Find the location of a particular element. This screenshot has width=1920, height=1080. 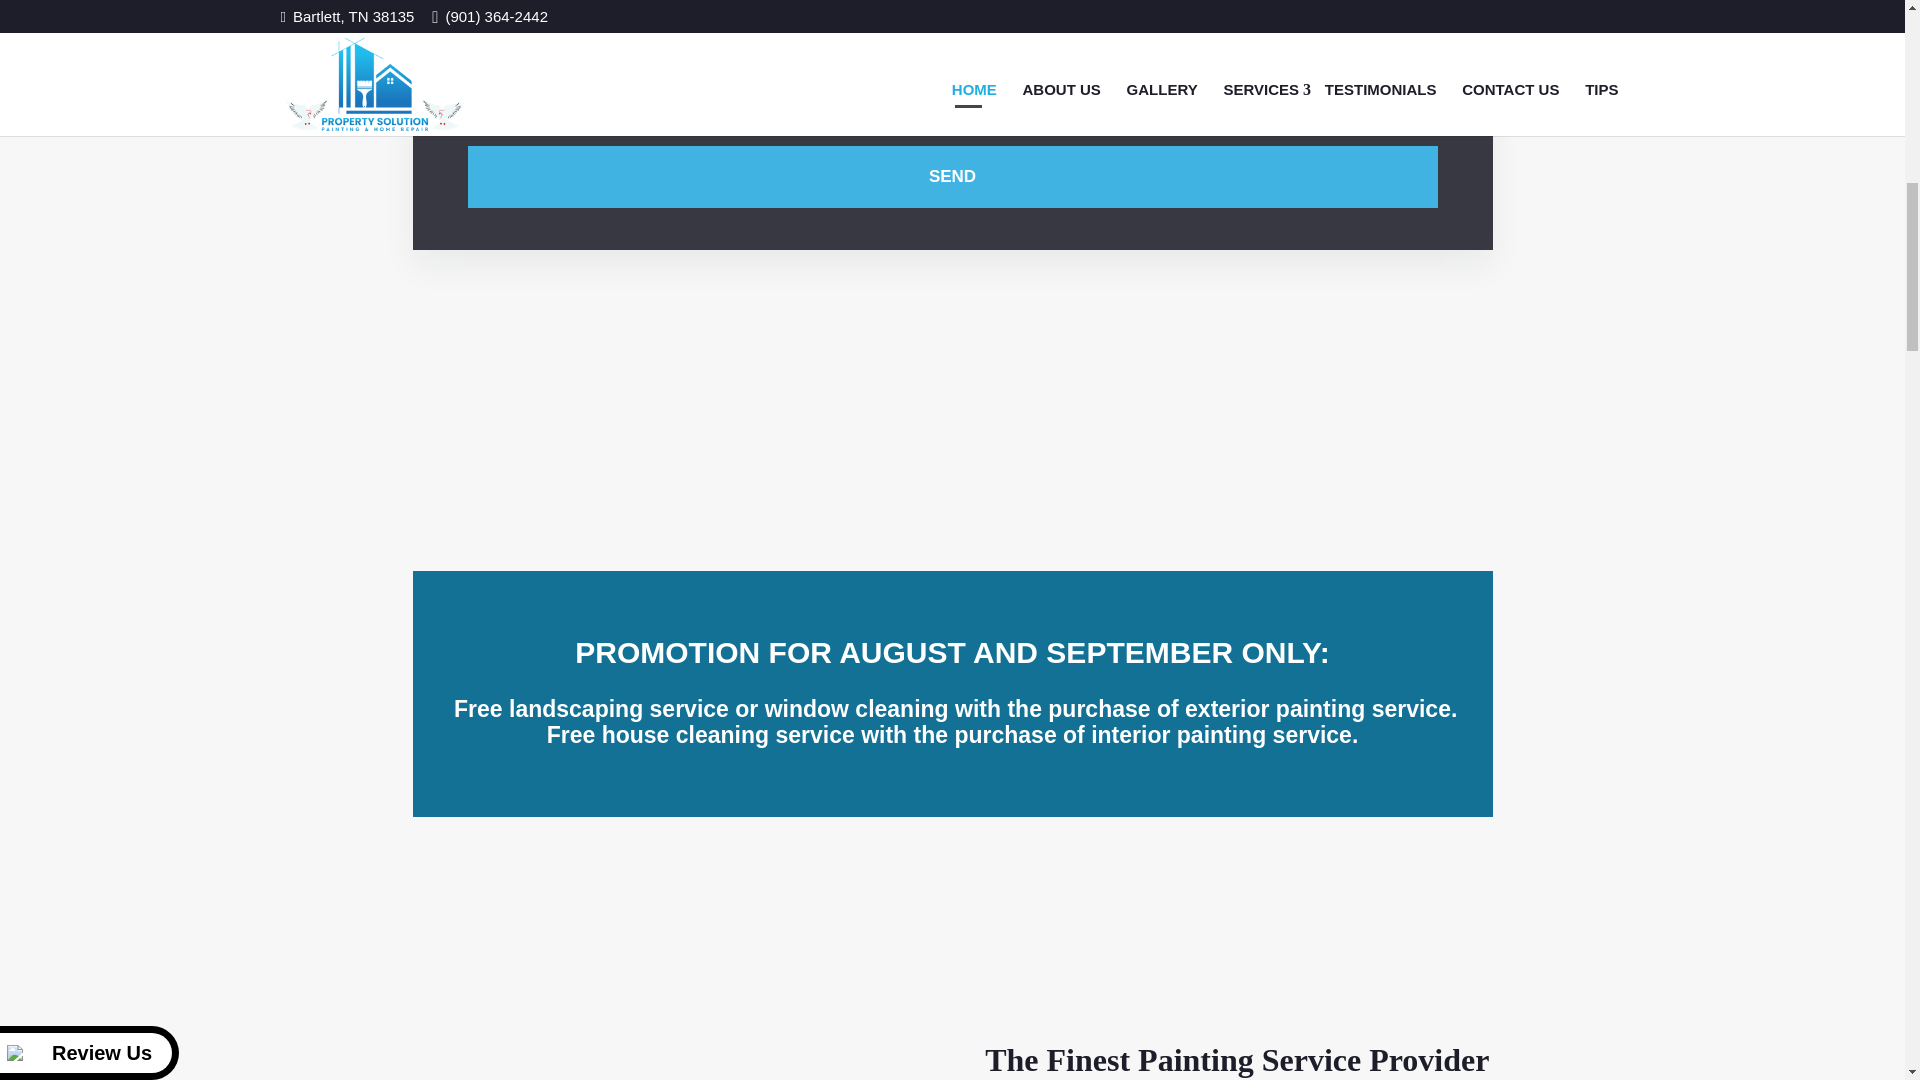

Message is located at coordinates (953, 33).